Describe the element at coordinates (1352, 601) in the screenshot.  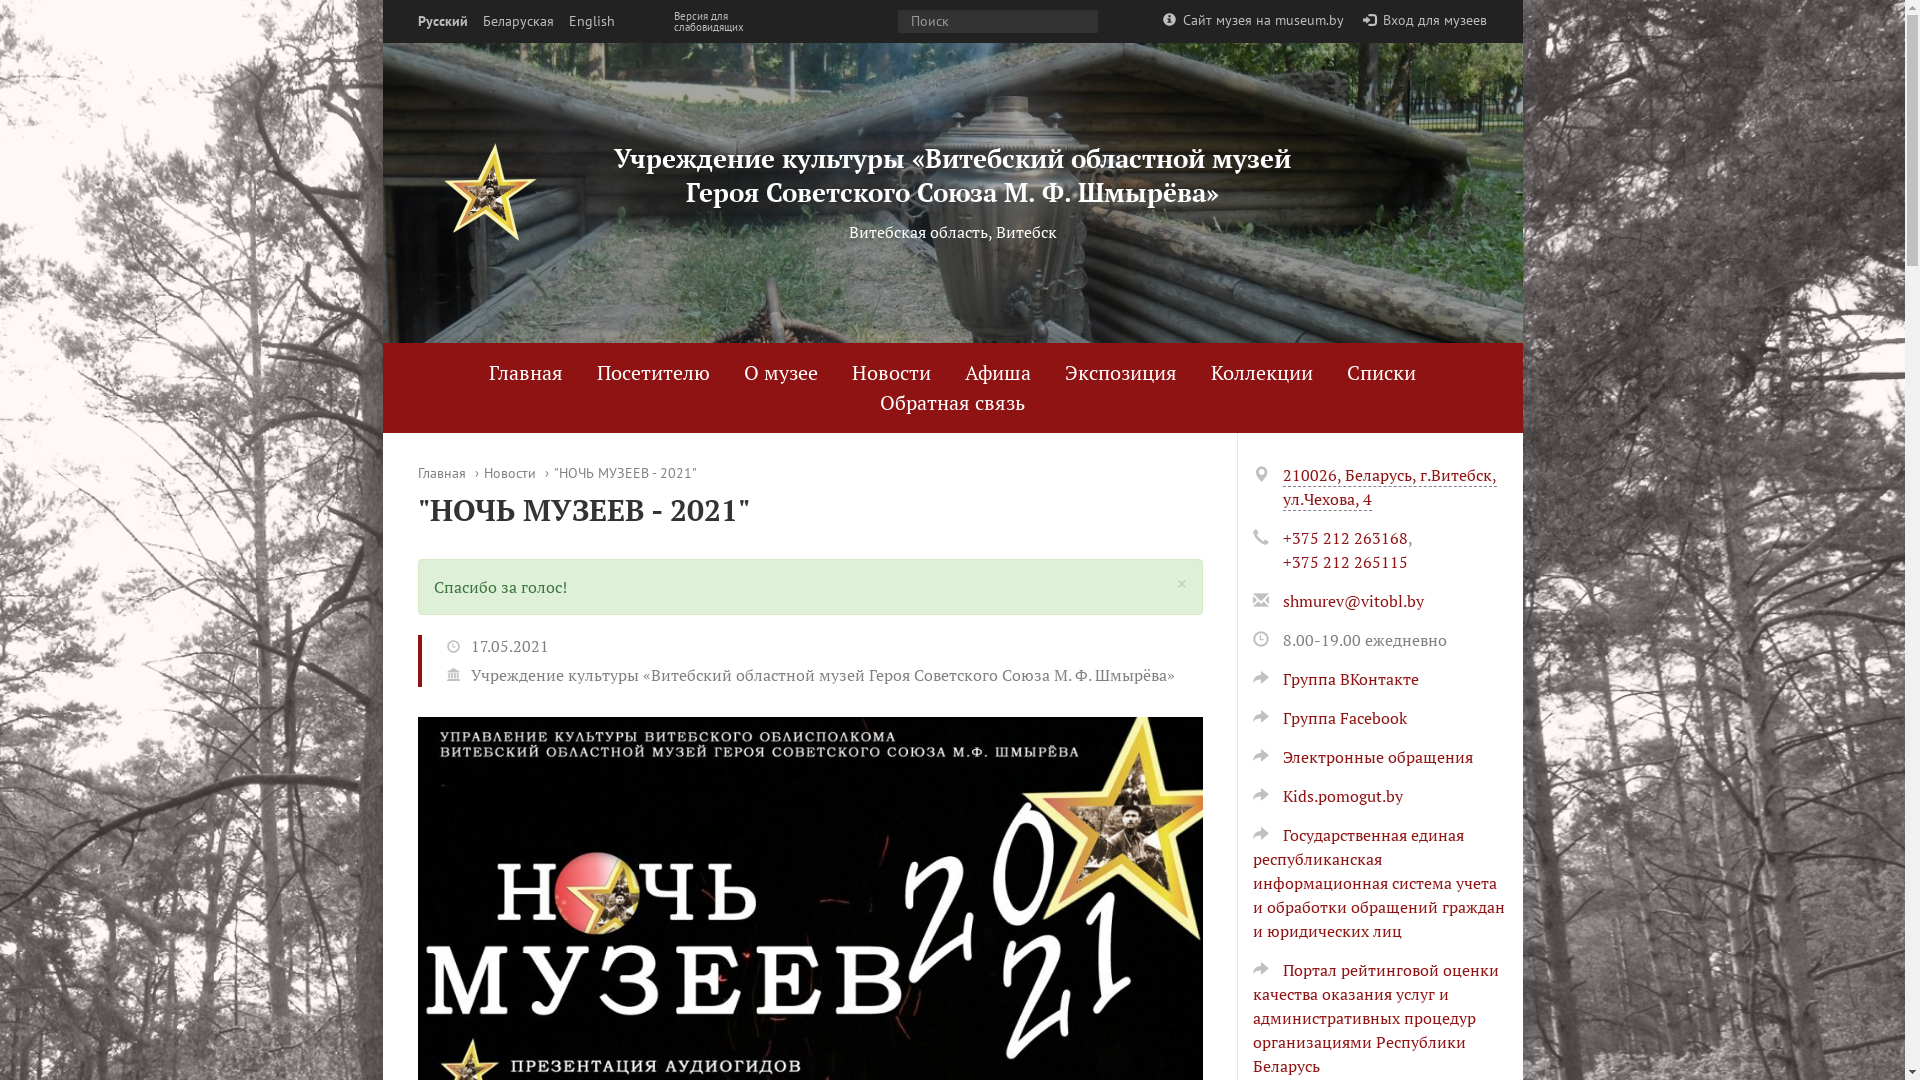
I see `shmurev@vitobl.by` at that location.